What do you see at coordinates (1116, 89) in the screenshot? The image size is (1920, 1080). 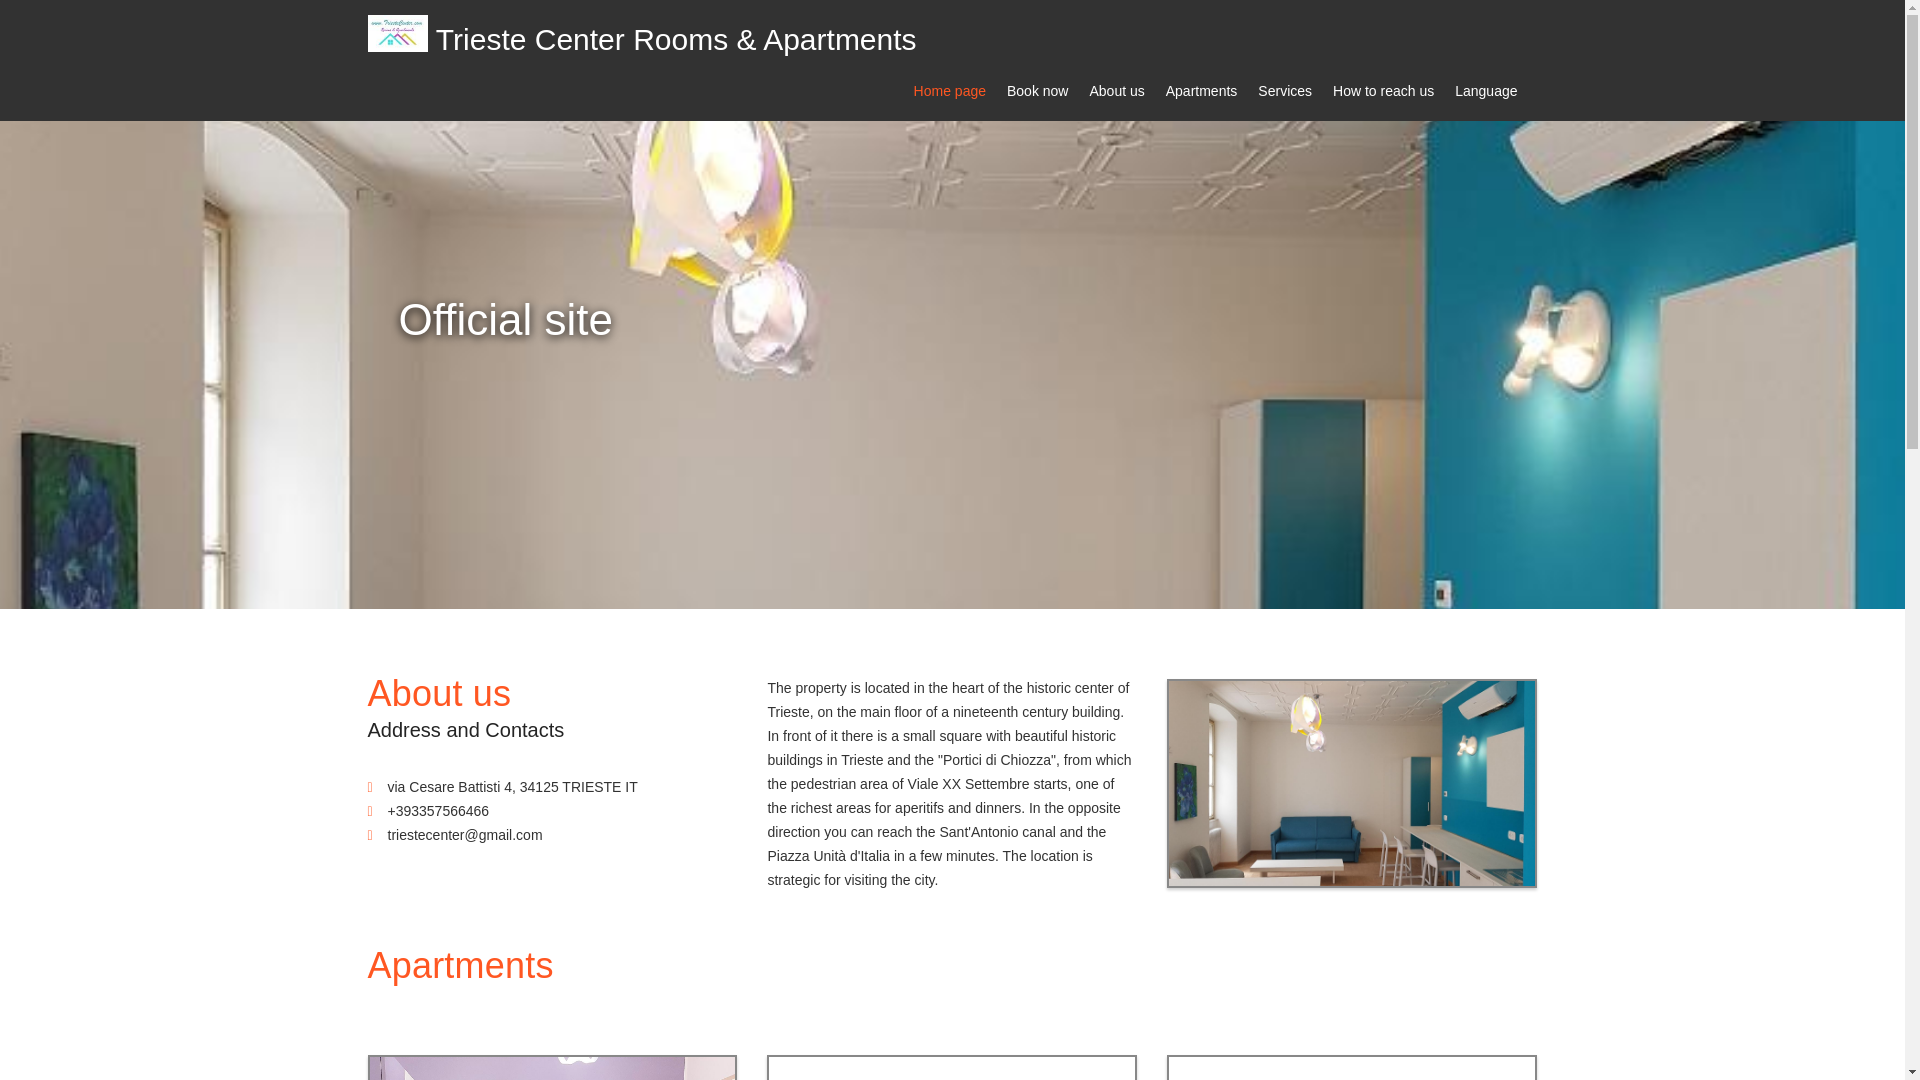 I see `About us` at bounding box center [1116, 89].